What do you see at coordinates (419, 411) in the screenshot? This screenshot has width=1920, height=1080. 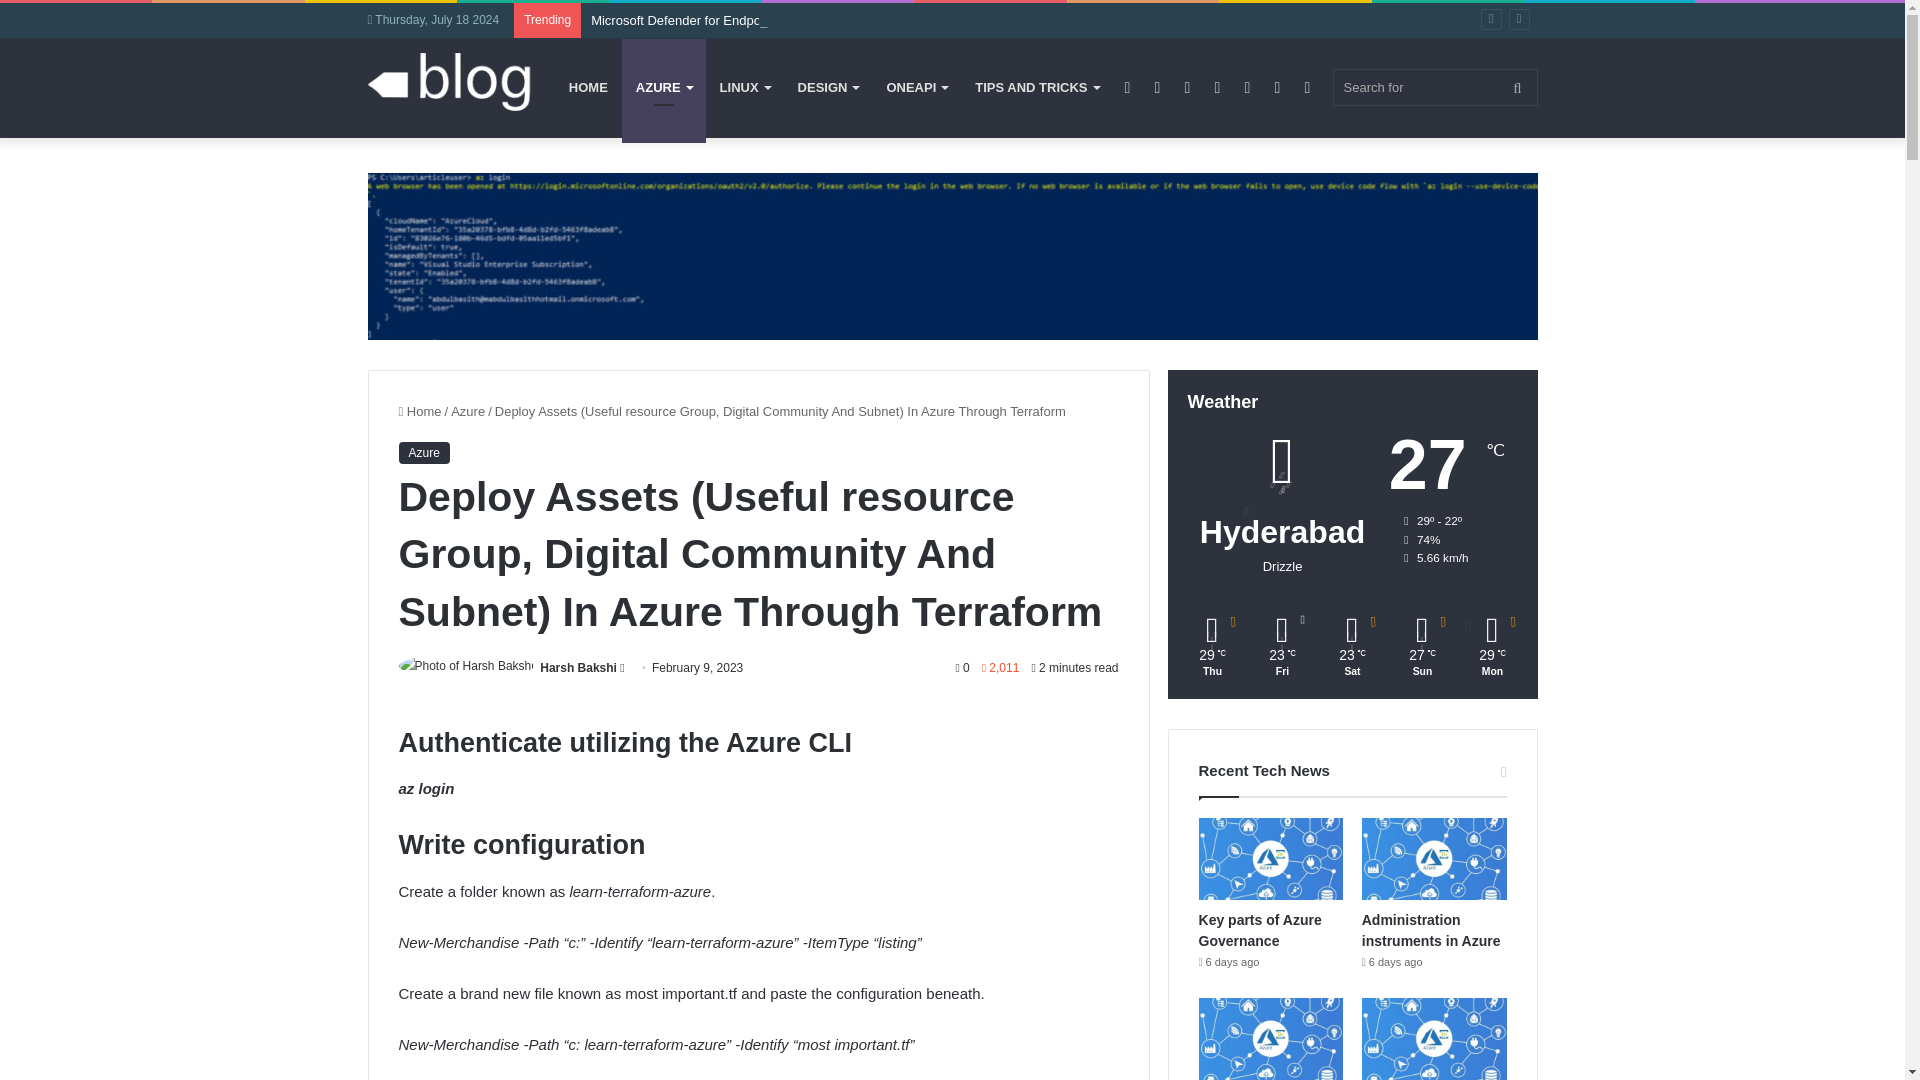 I see `Home` at bounding box center [419, 411].